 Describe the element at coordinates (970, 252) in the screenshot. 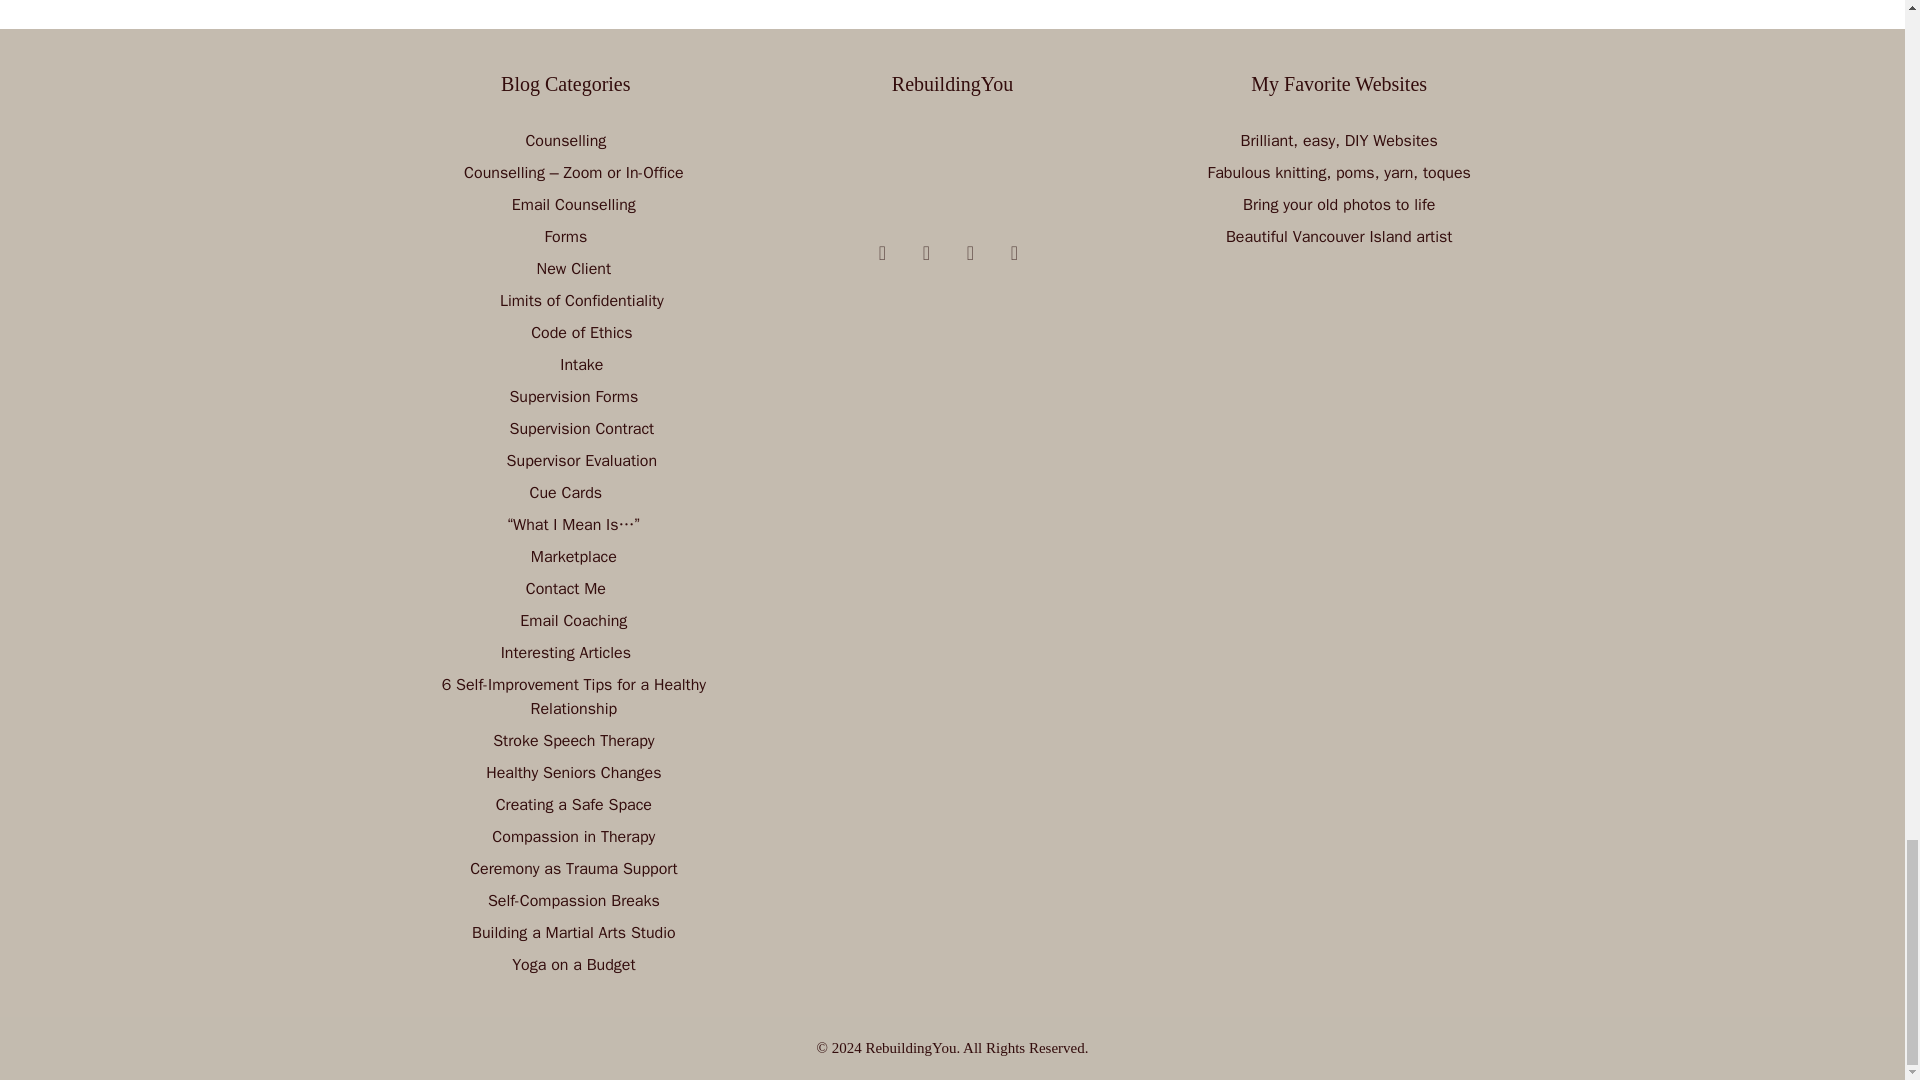

I see `Twitter` at that location.